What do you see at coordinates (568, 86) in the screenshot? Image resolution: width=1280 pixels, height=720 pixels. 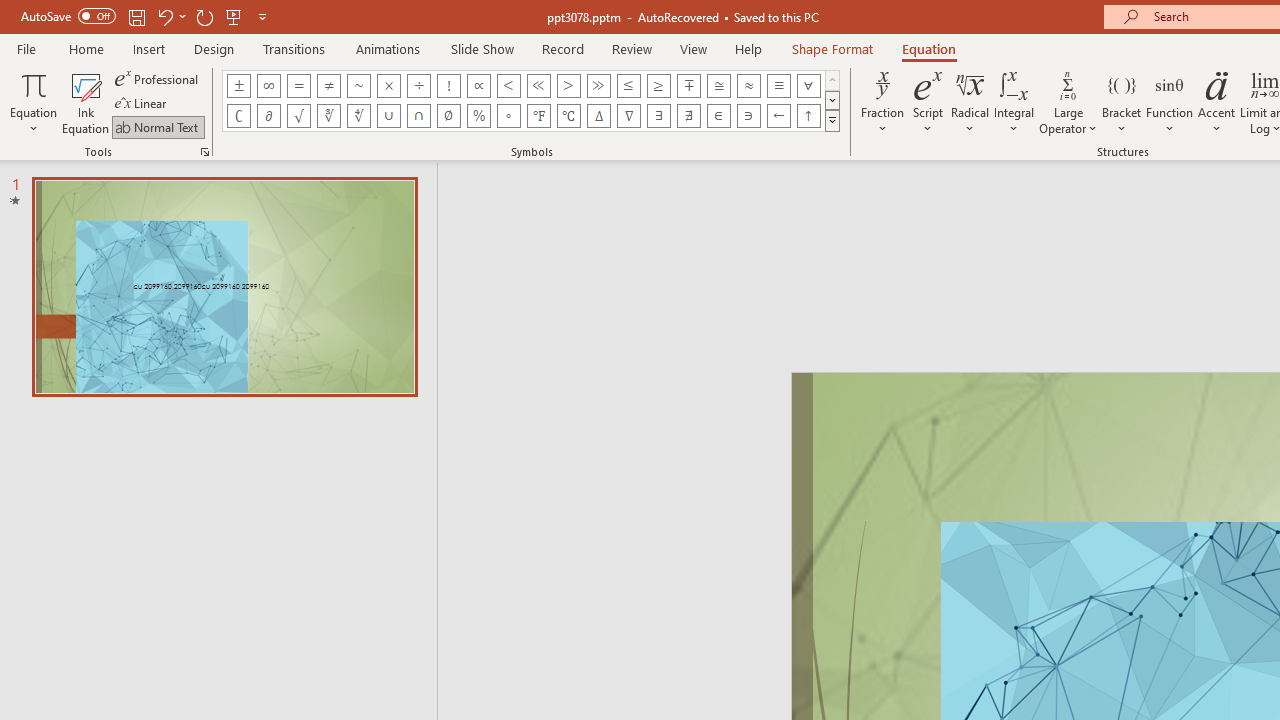 I see `Equation Symbol Greater Than` at bounding box center [568, 86].